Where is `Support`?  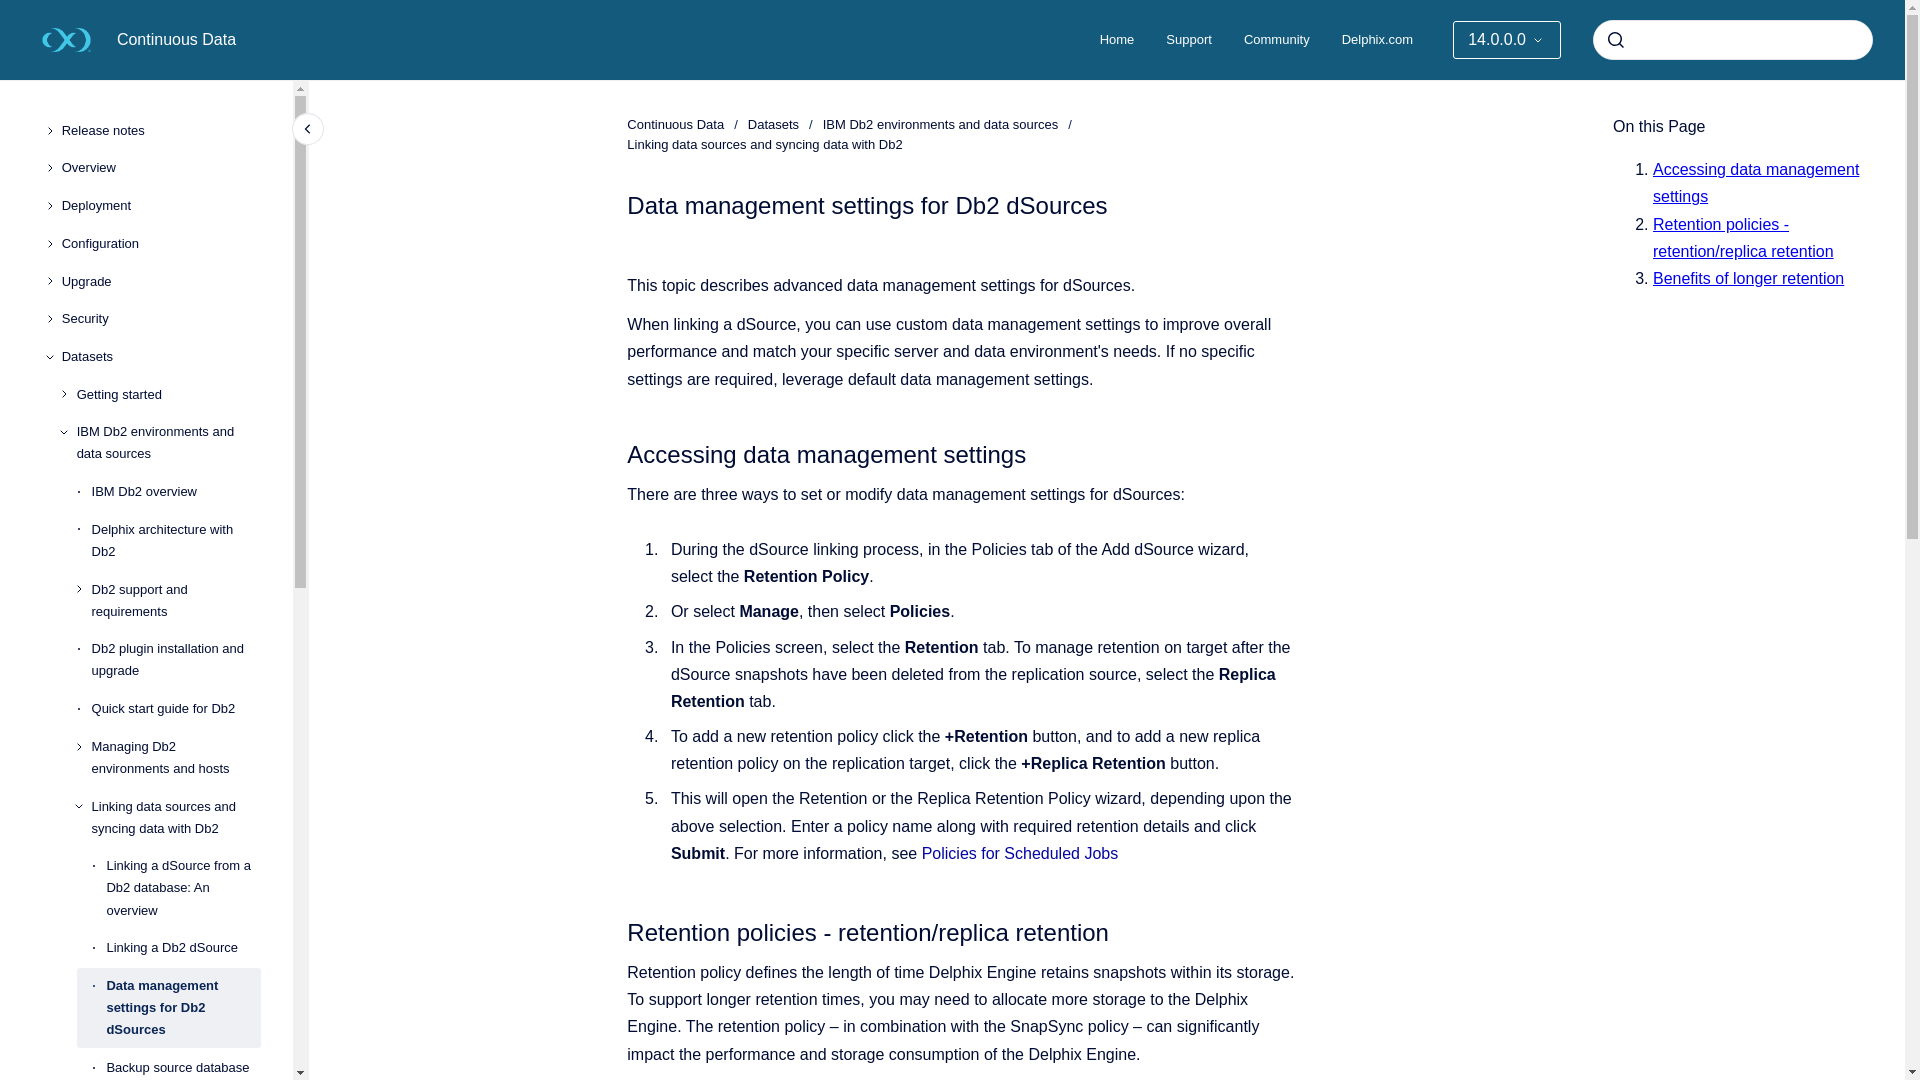
Support is located at coordinates (1189, 40).